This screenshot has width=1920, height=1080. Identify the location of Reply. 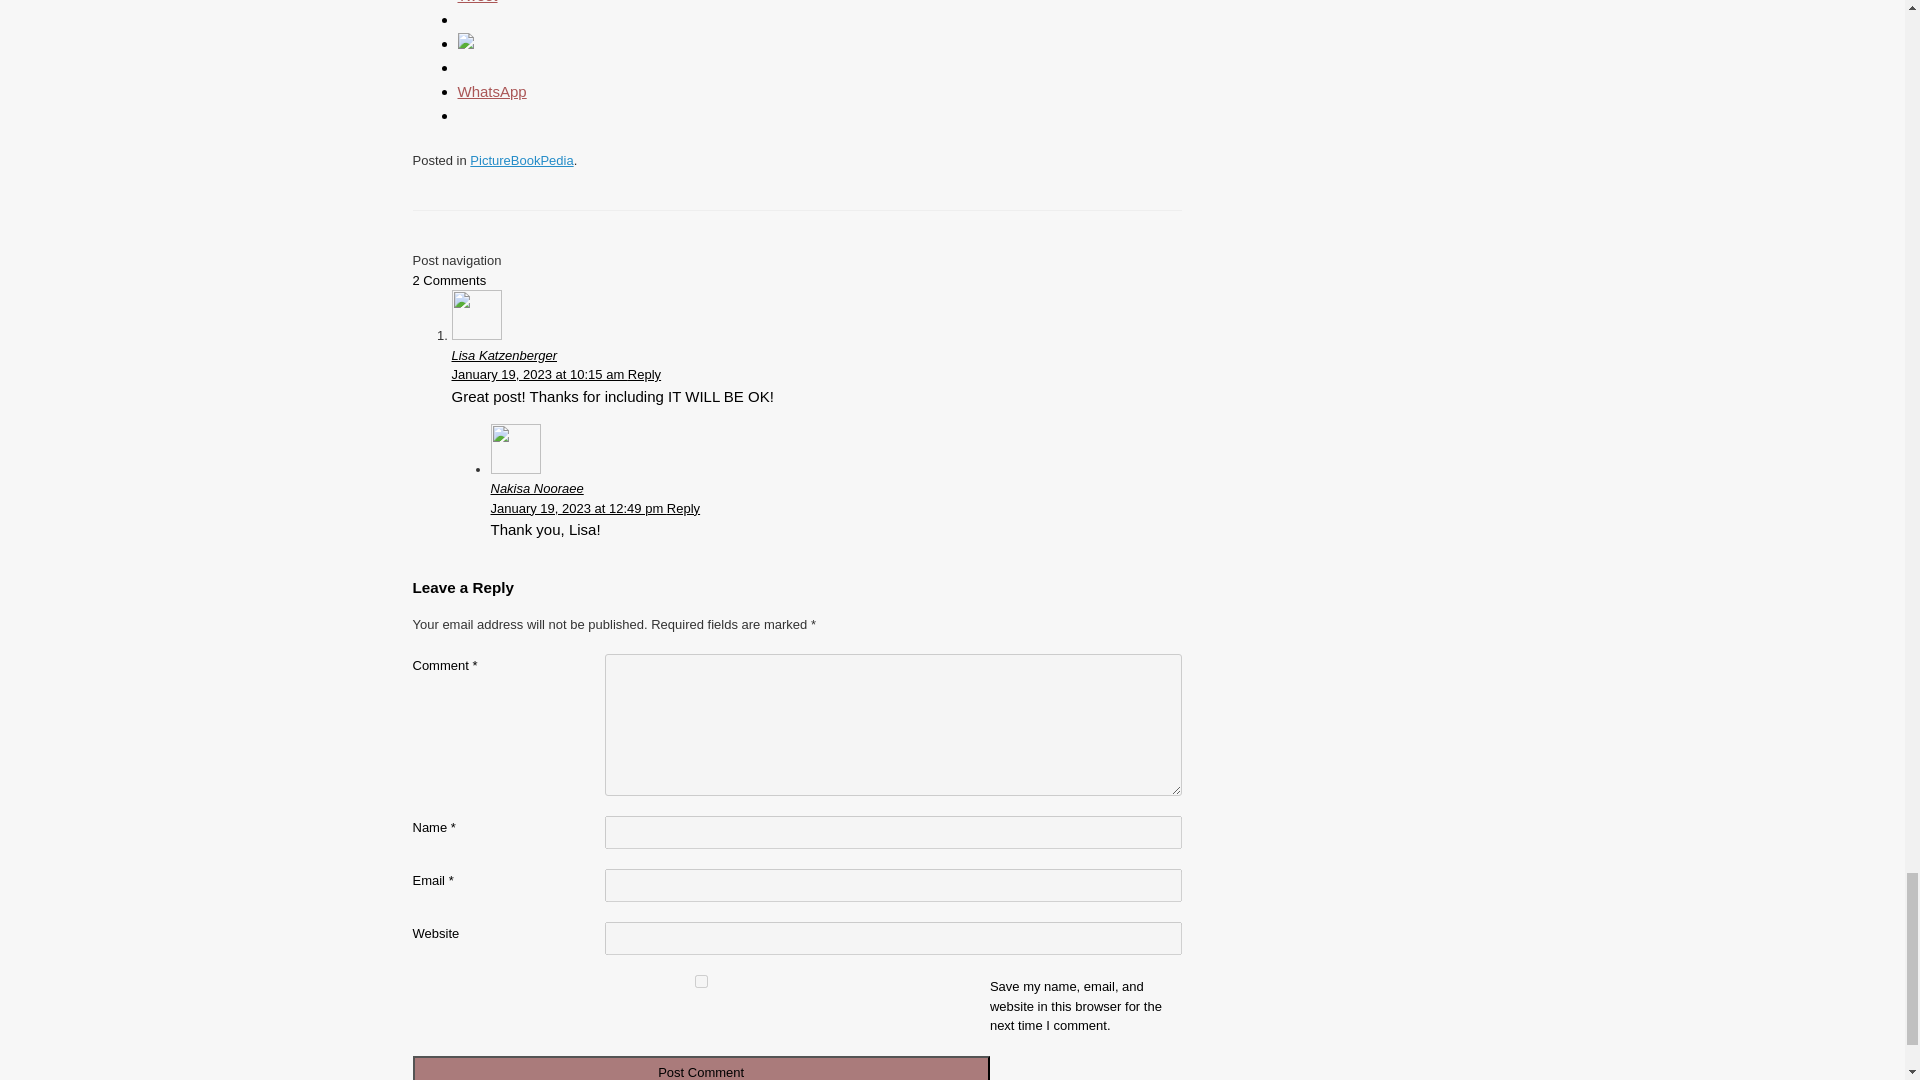
(644, 374).